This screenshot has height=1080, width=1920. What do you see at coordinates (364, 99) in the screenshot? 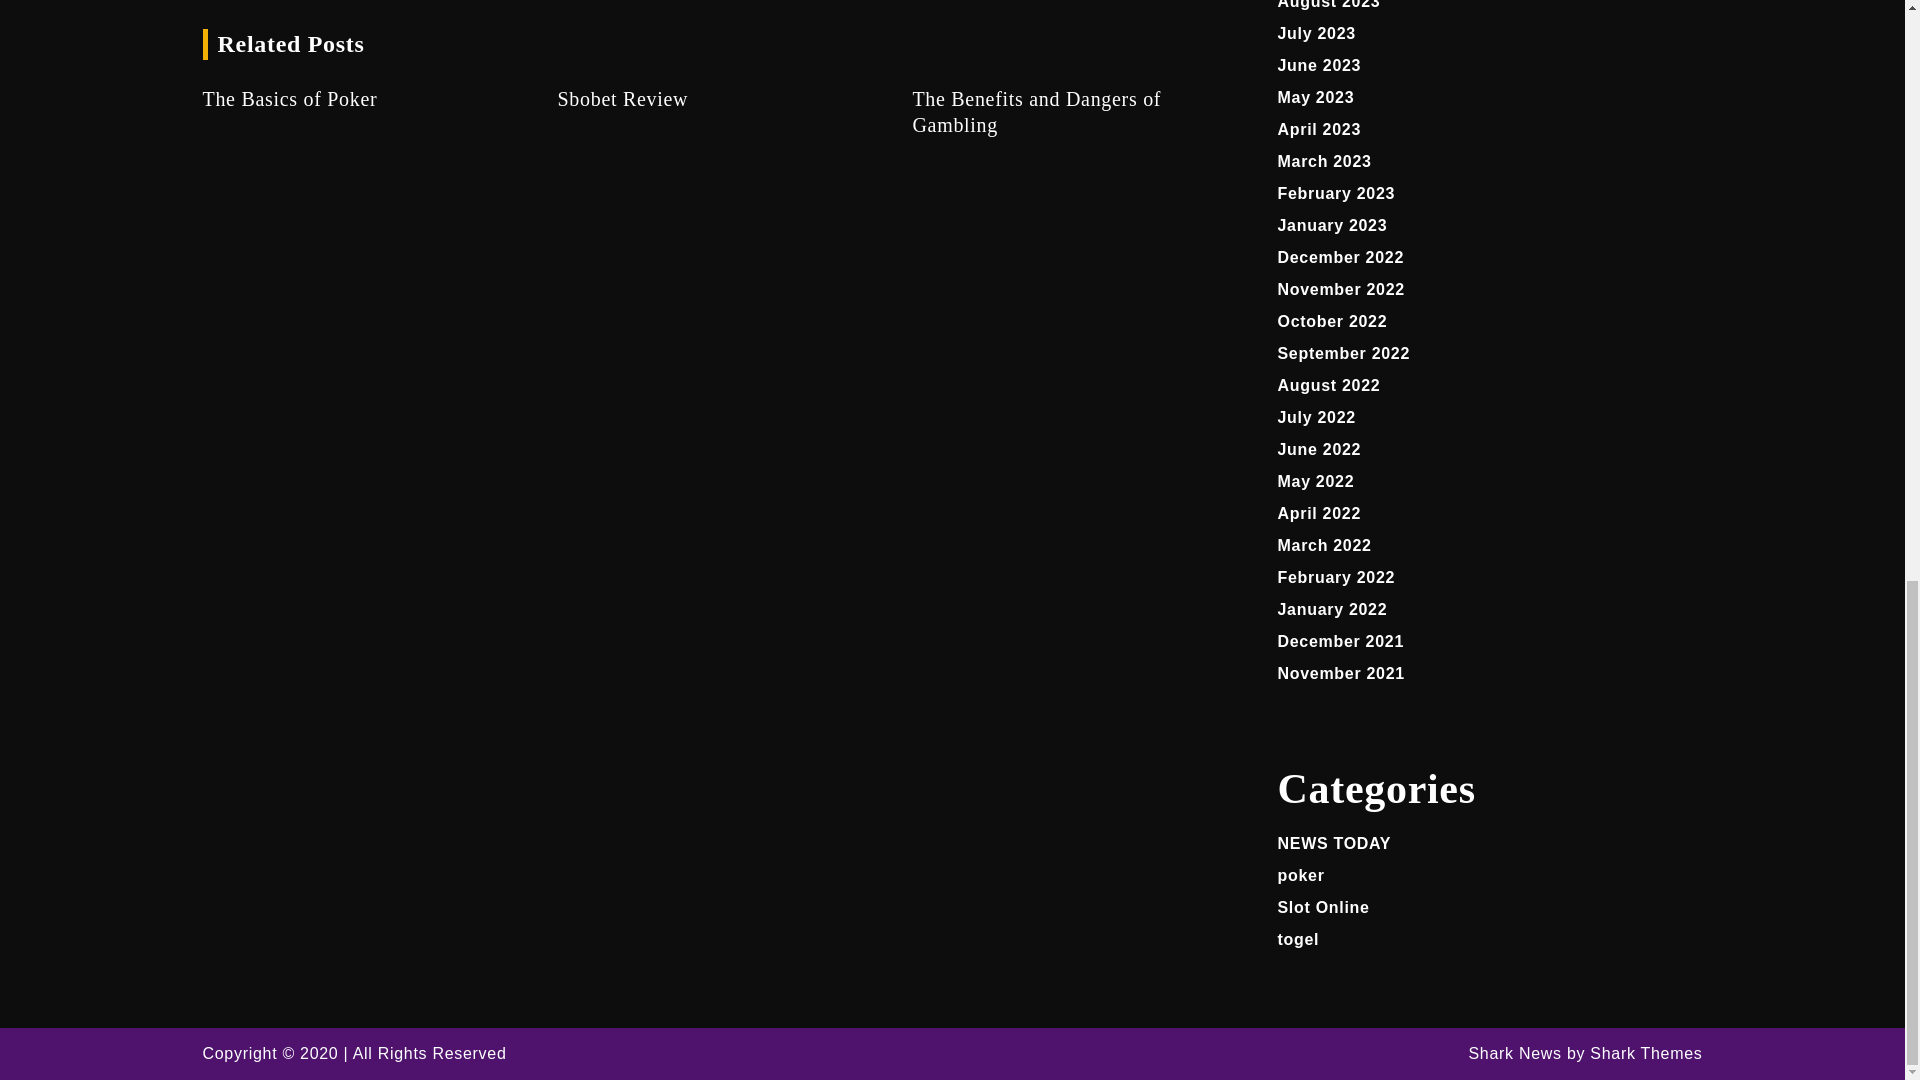
I see `The Basics of Poker` at bounding box center [364, 99].